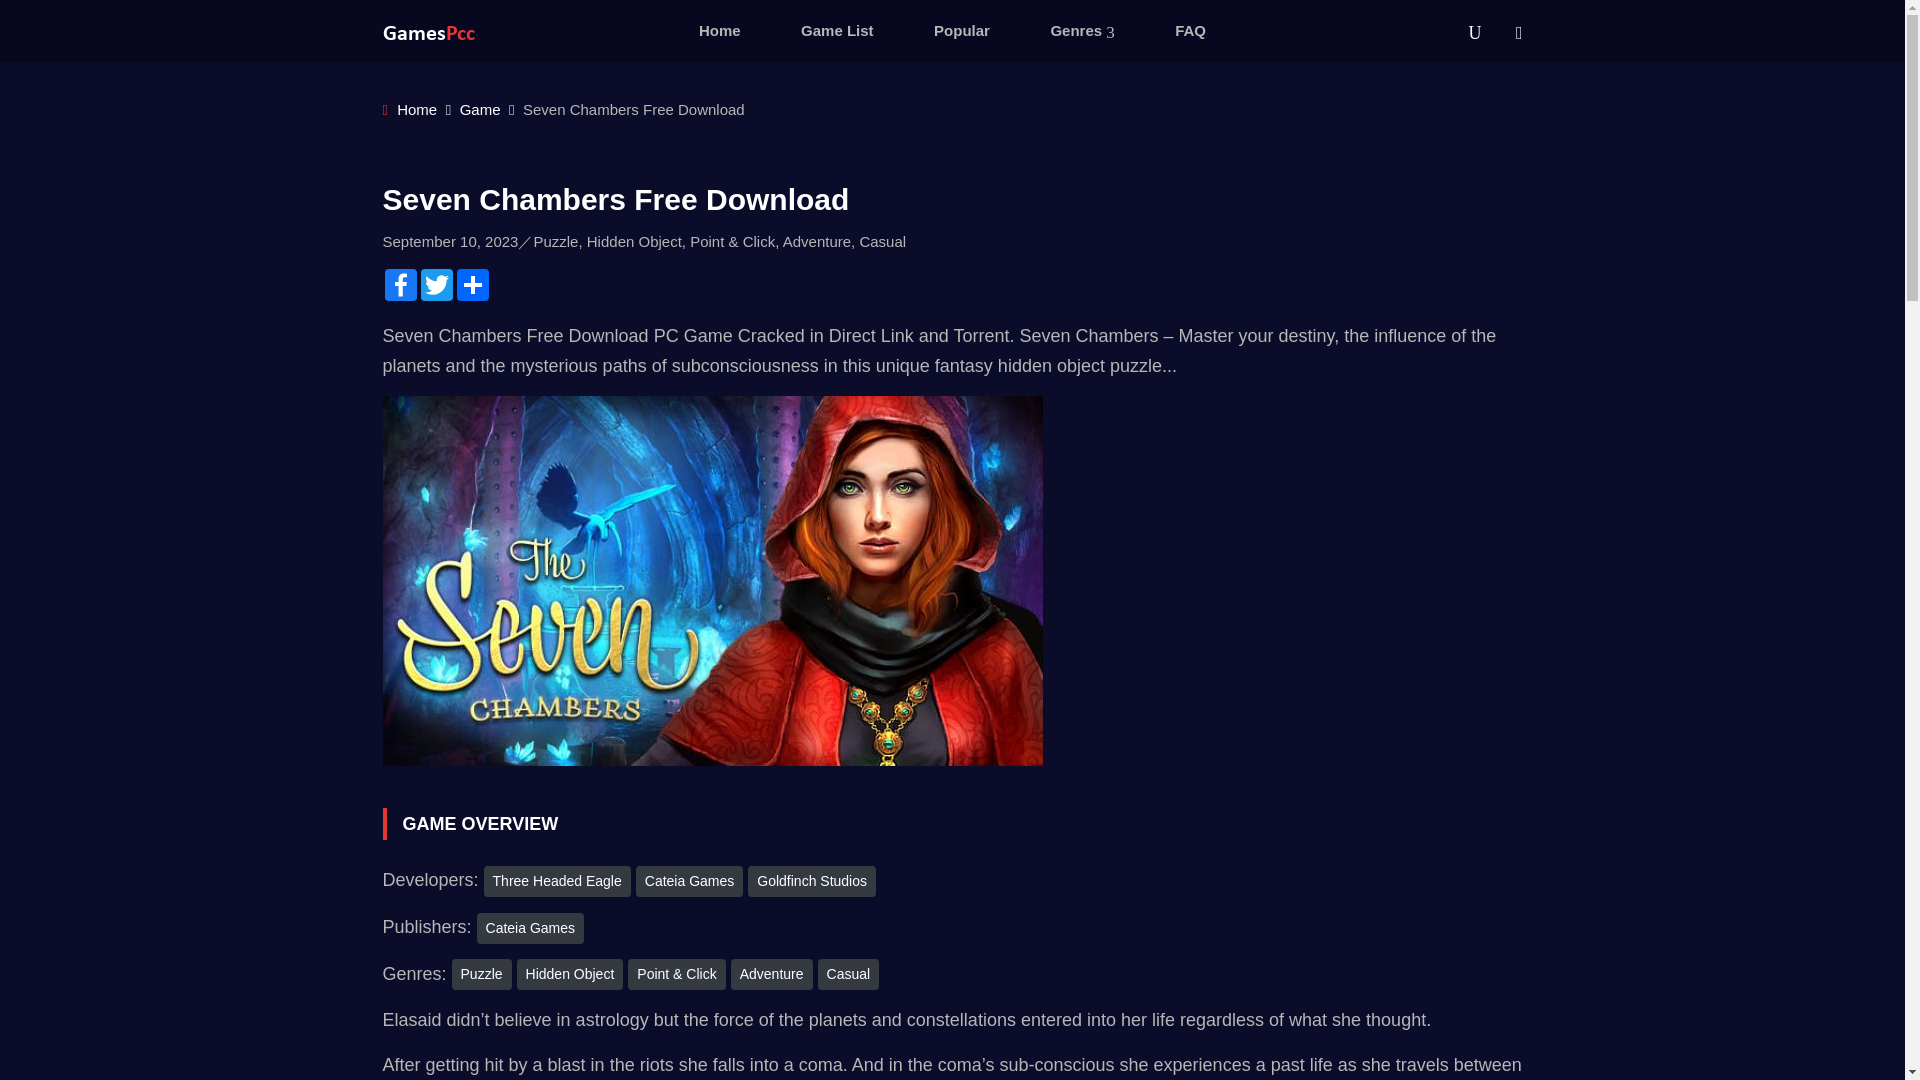 Image resolution: width=1920 pixels, height=1080 pixels. What do you see at coordinates (471, 284) in the screenshot?
I see `Share` at bounding box center [471, 284].